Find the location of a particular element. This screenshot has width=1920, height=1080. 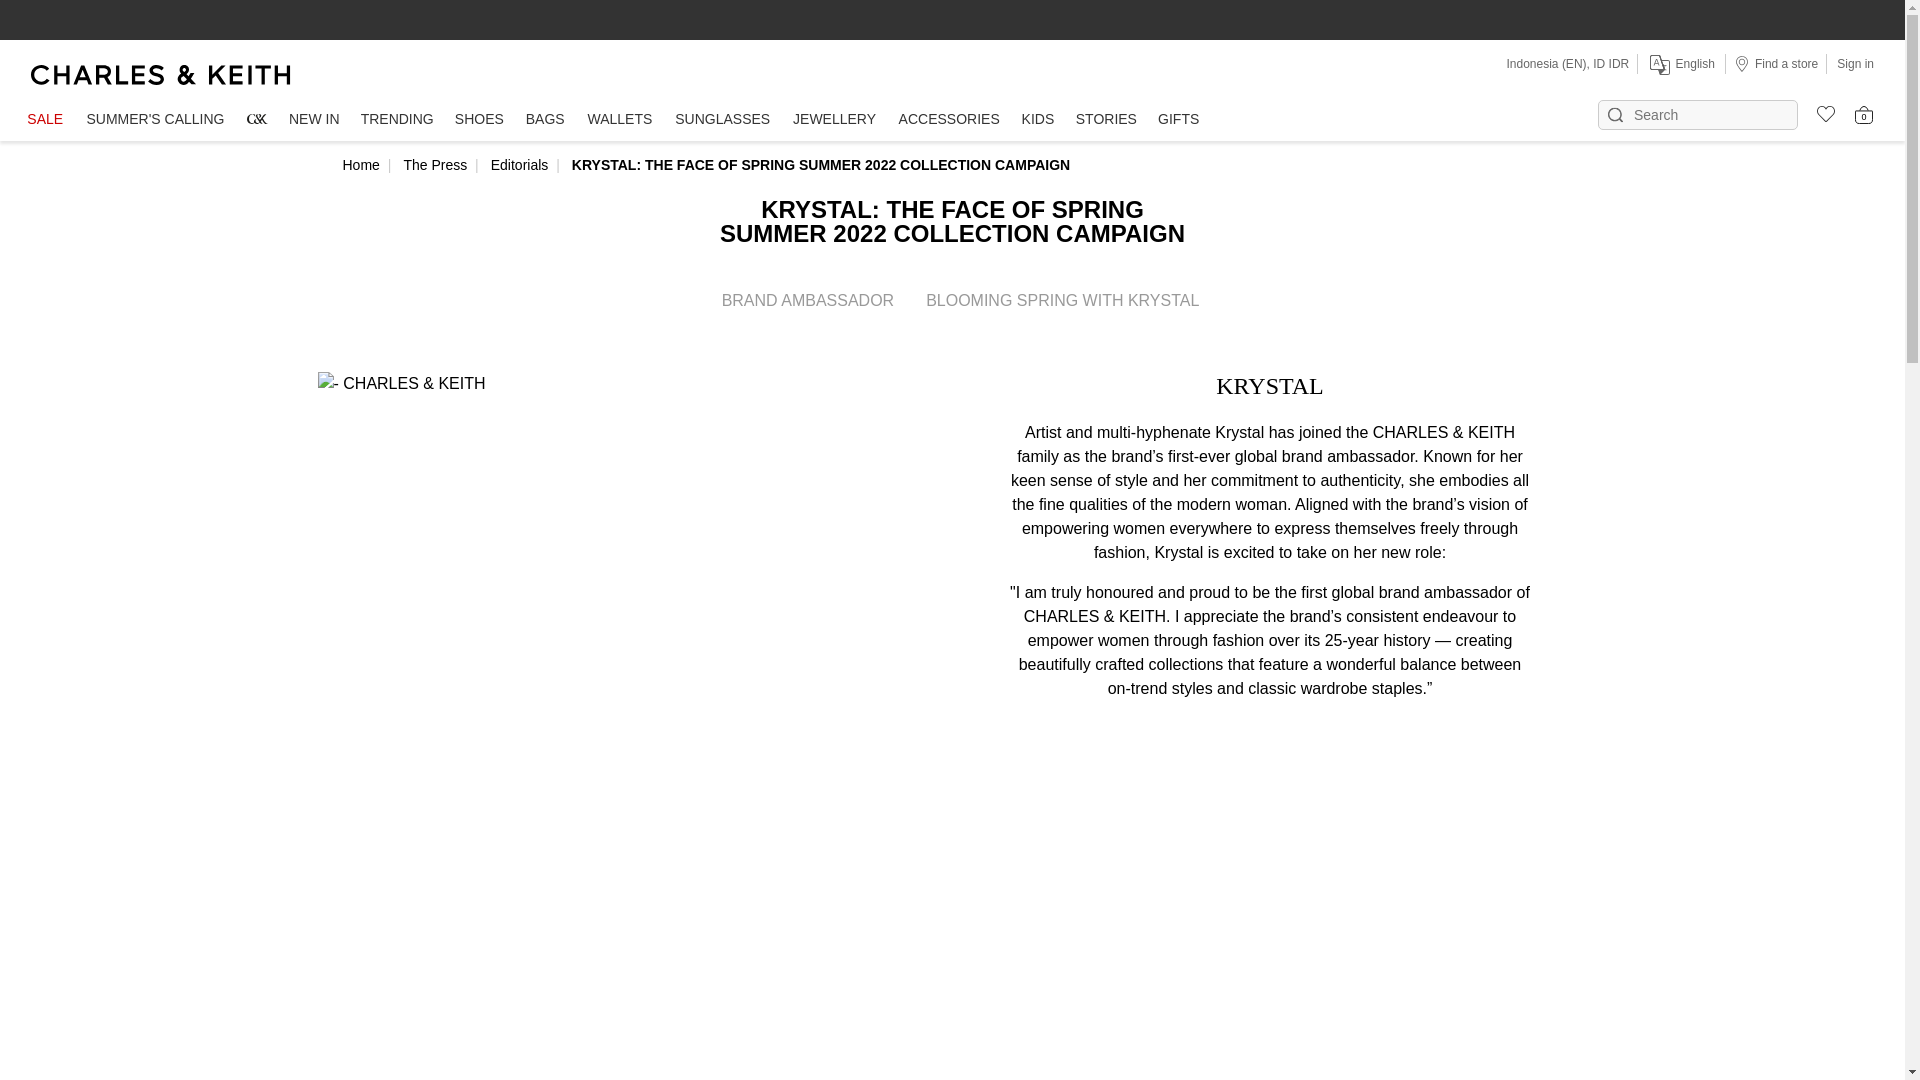

GIFTS is located at coordinates (1178, 120).